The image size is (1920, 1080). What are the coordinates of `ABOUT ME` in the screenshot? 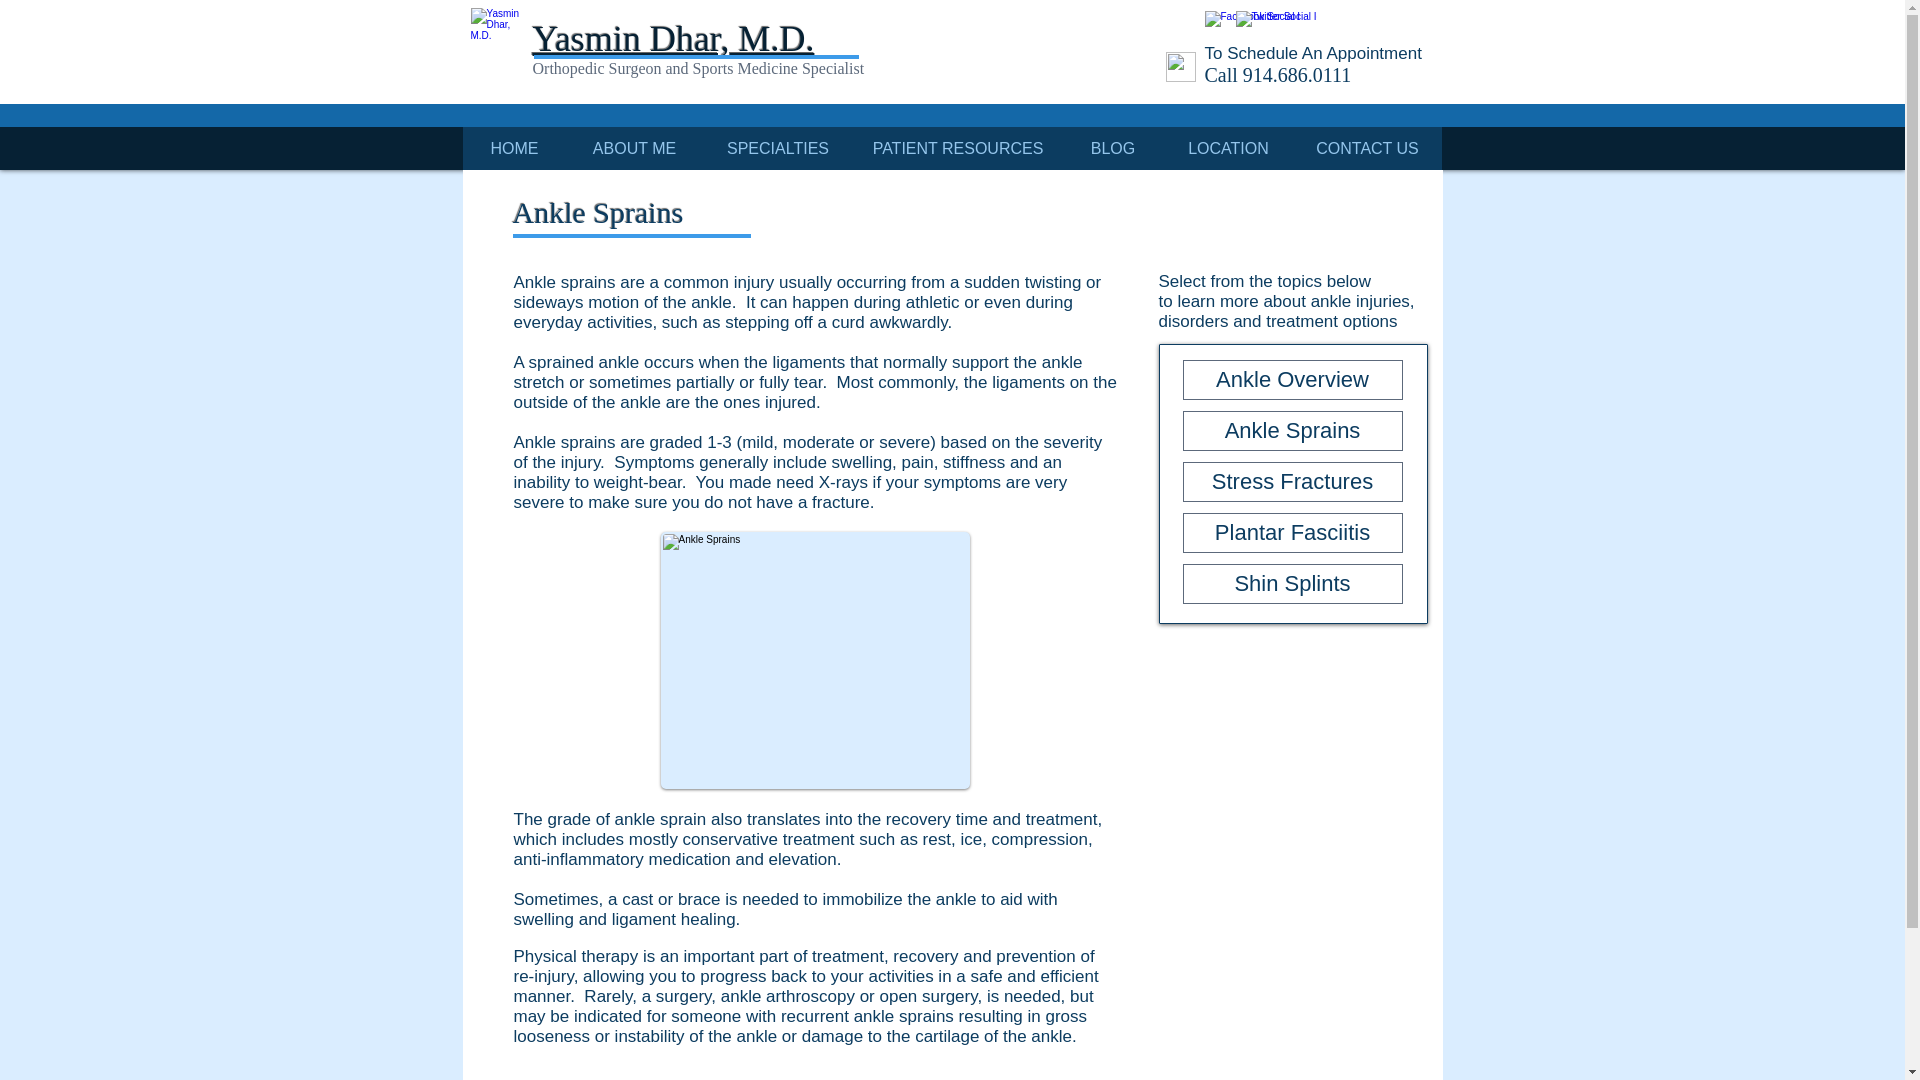 It's located at (634, 148).